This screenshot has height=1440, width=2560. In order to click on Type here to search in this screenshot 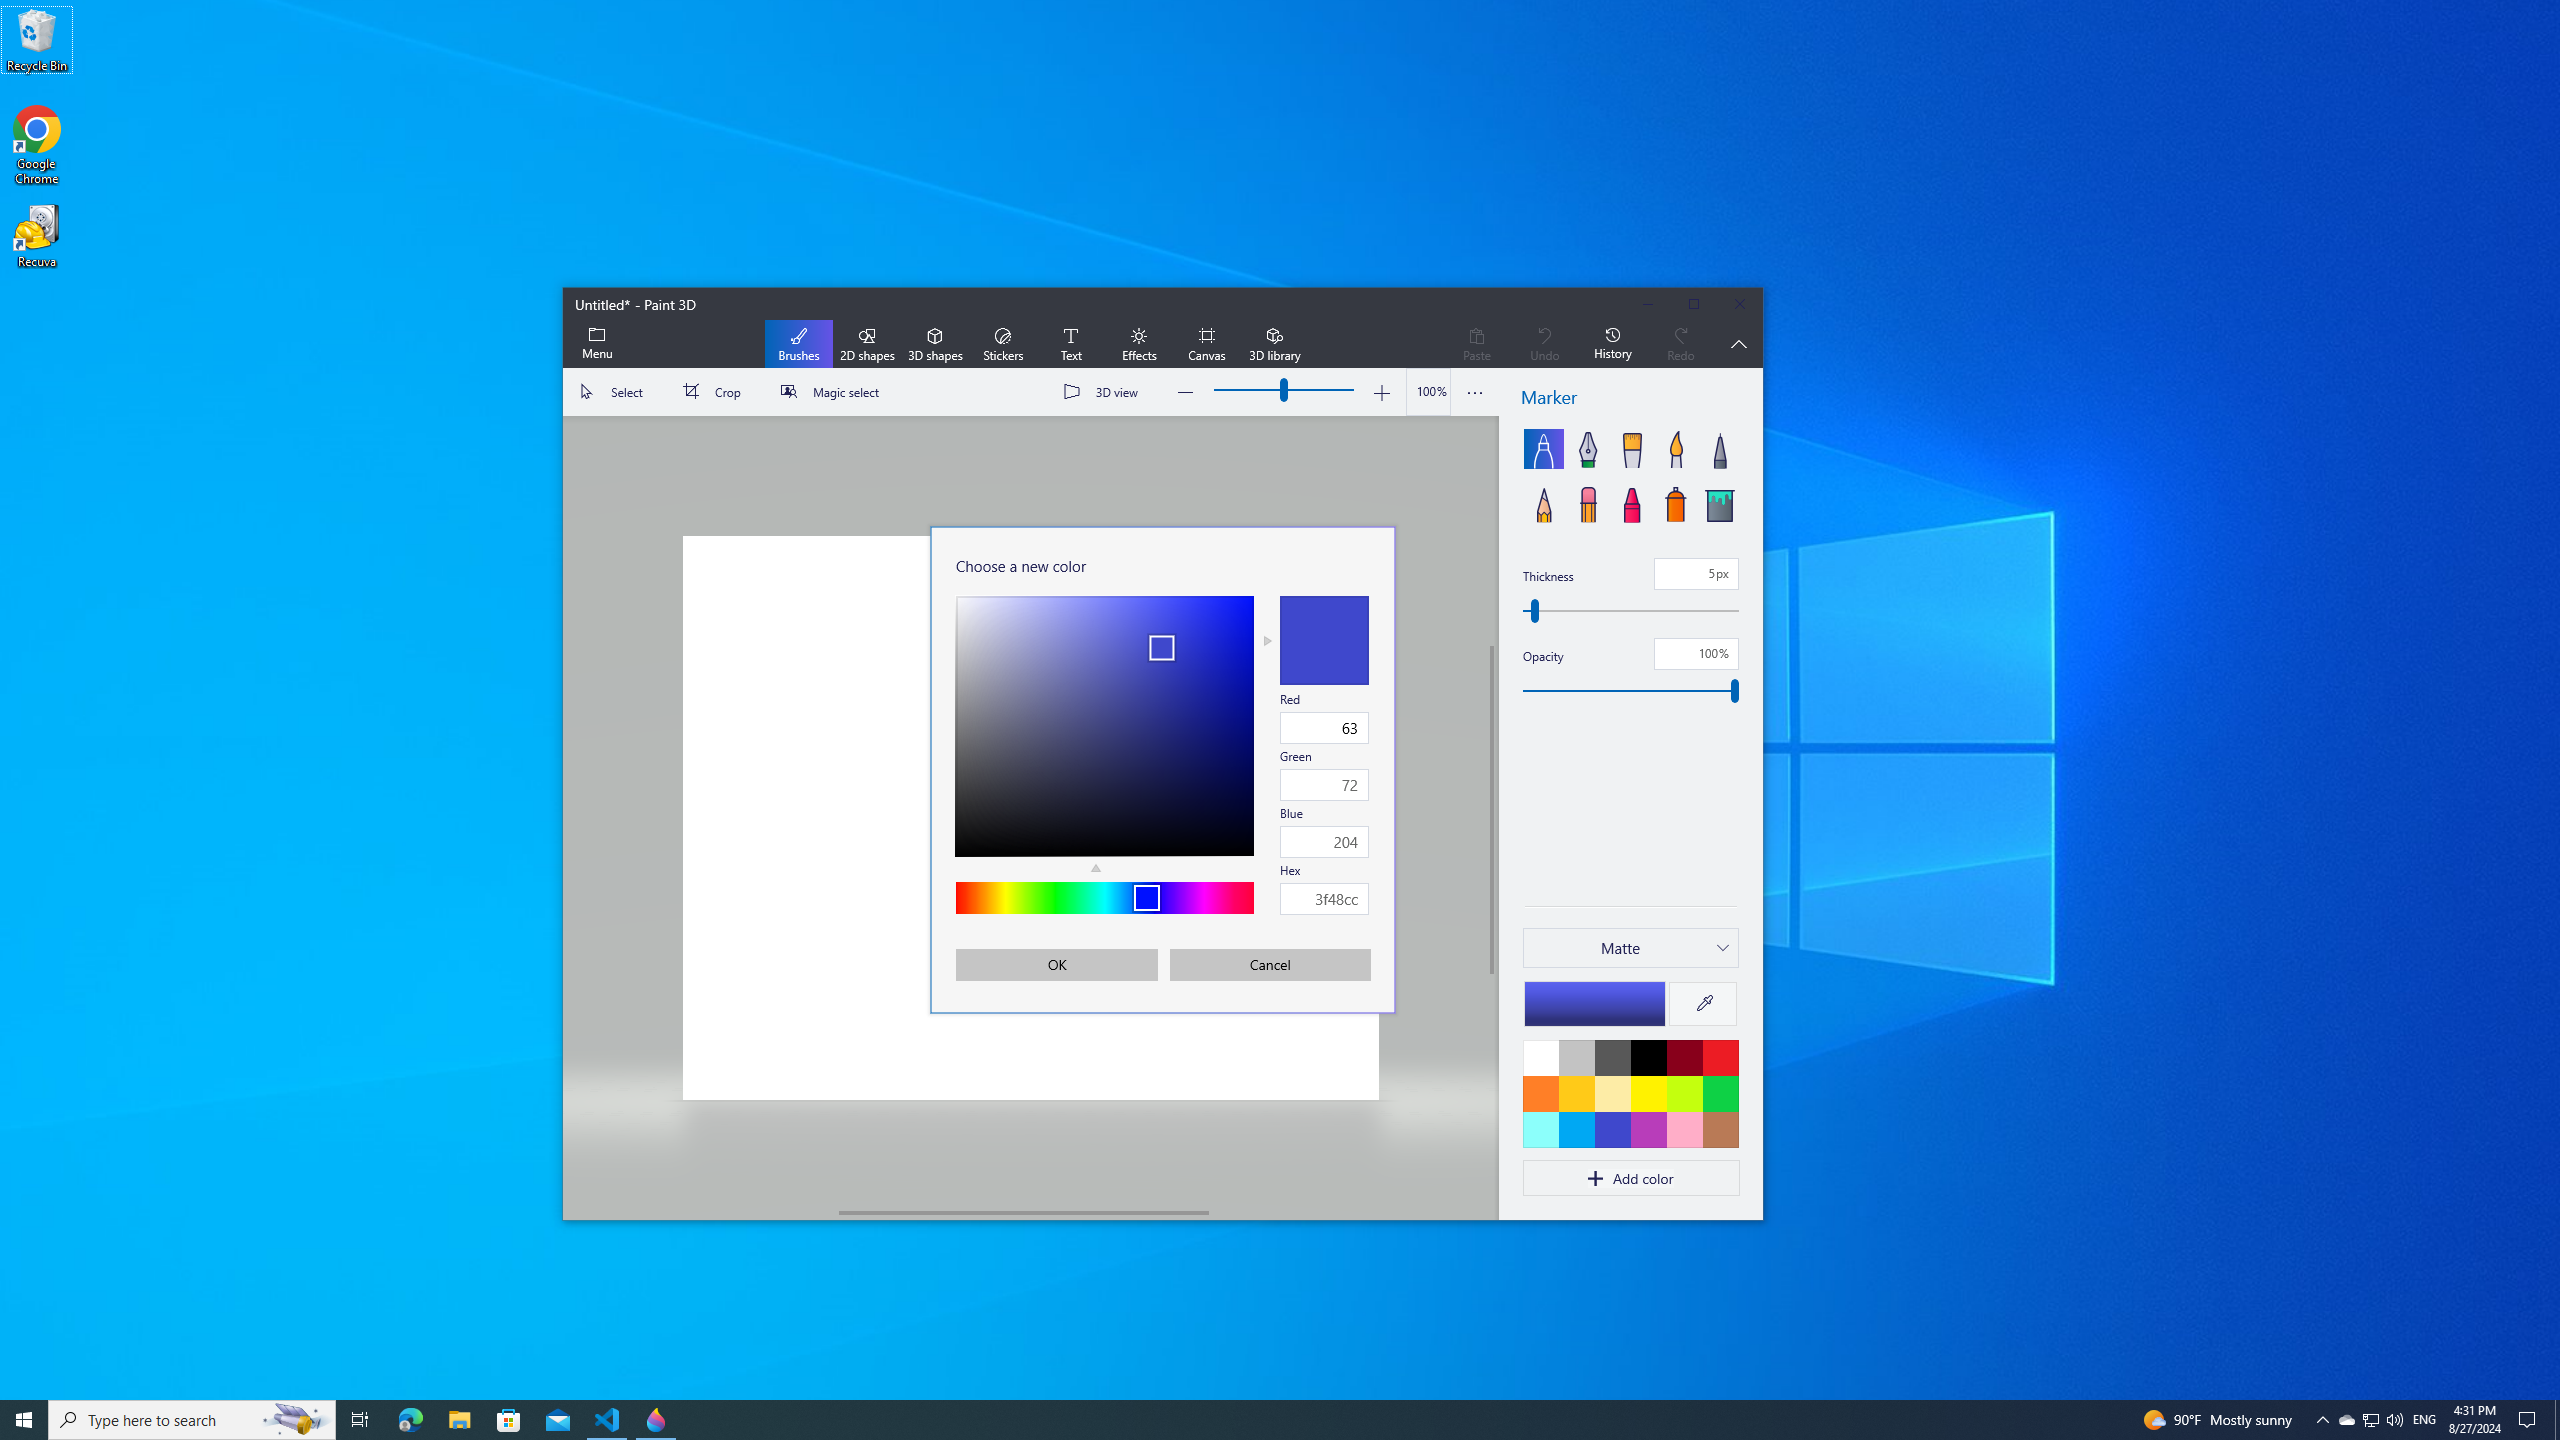, I will do `click(459, 1420)`.